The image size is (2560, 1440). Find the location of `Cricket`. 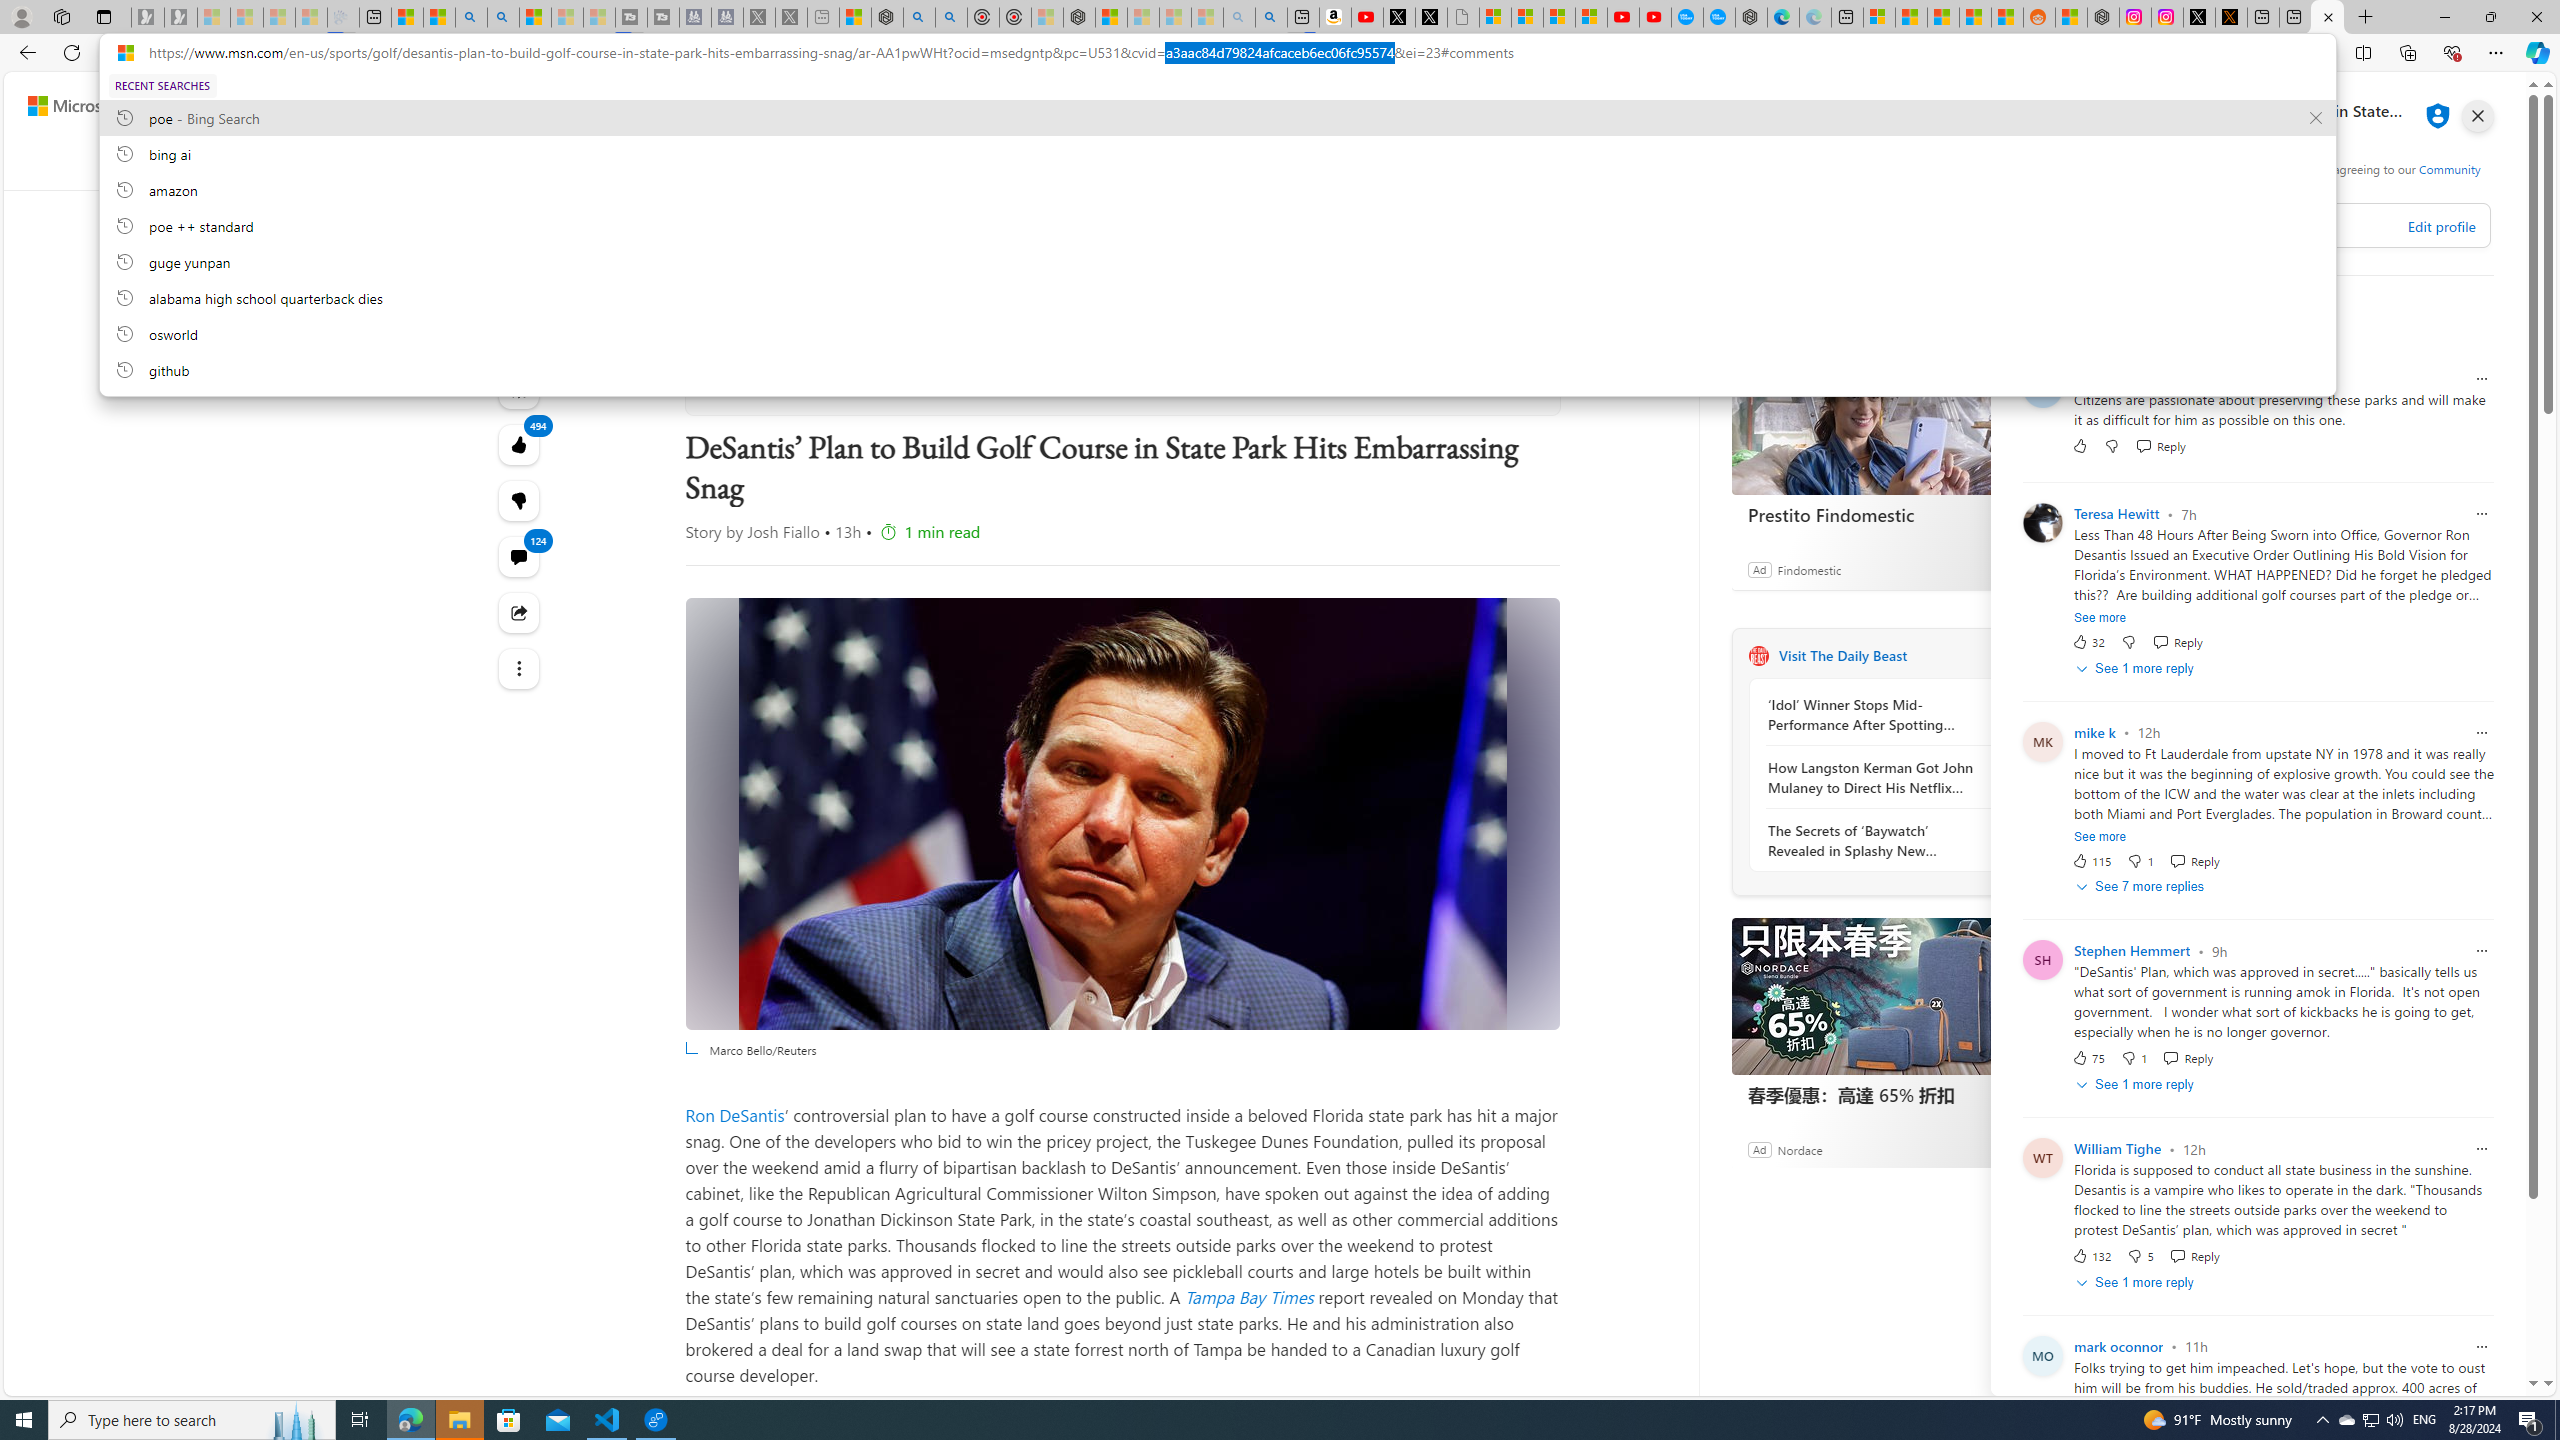

Cricket is located at coordinates (1244, 163).